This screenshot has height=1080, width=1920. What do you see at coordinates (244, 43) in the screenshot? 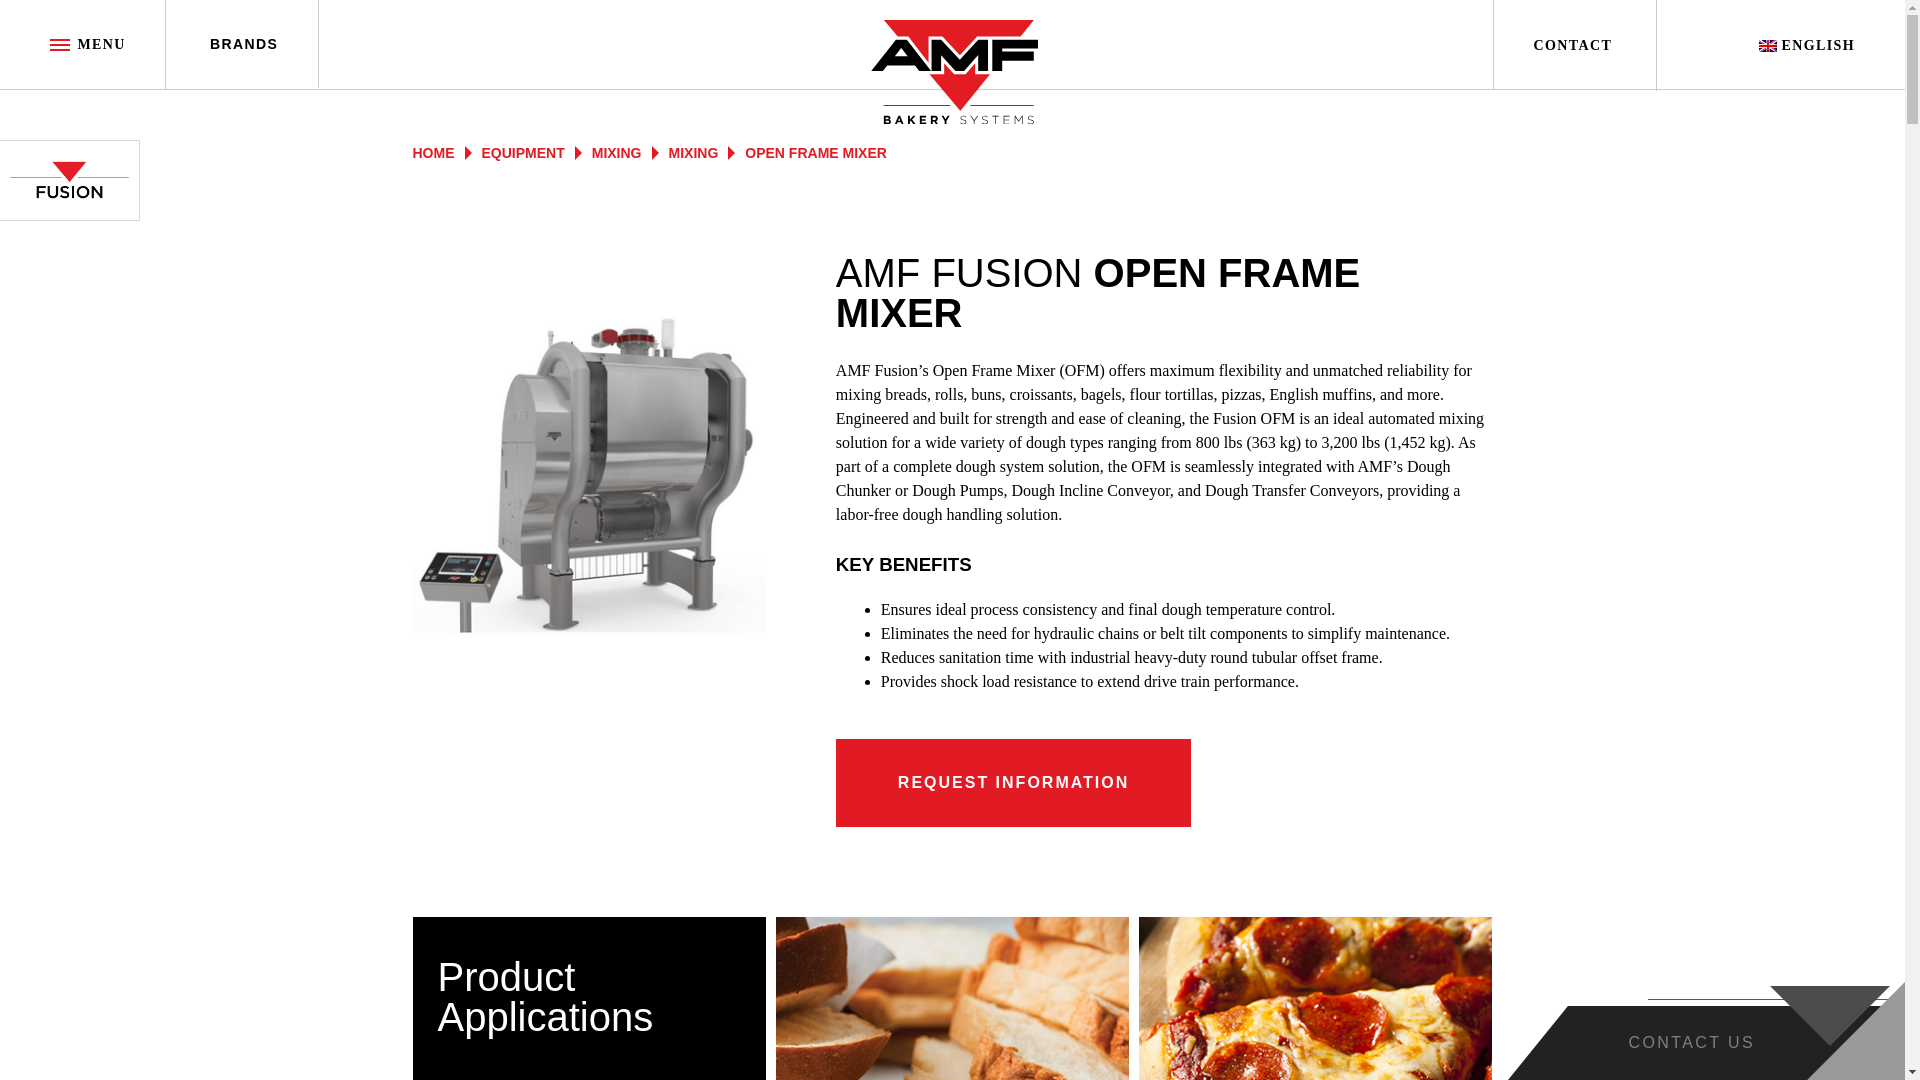
I see `BRANDS` at bounding box center [244, 43].